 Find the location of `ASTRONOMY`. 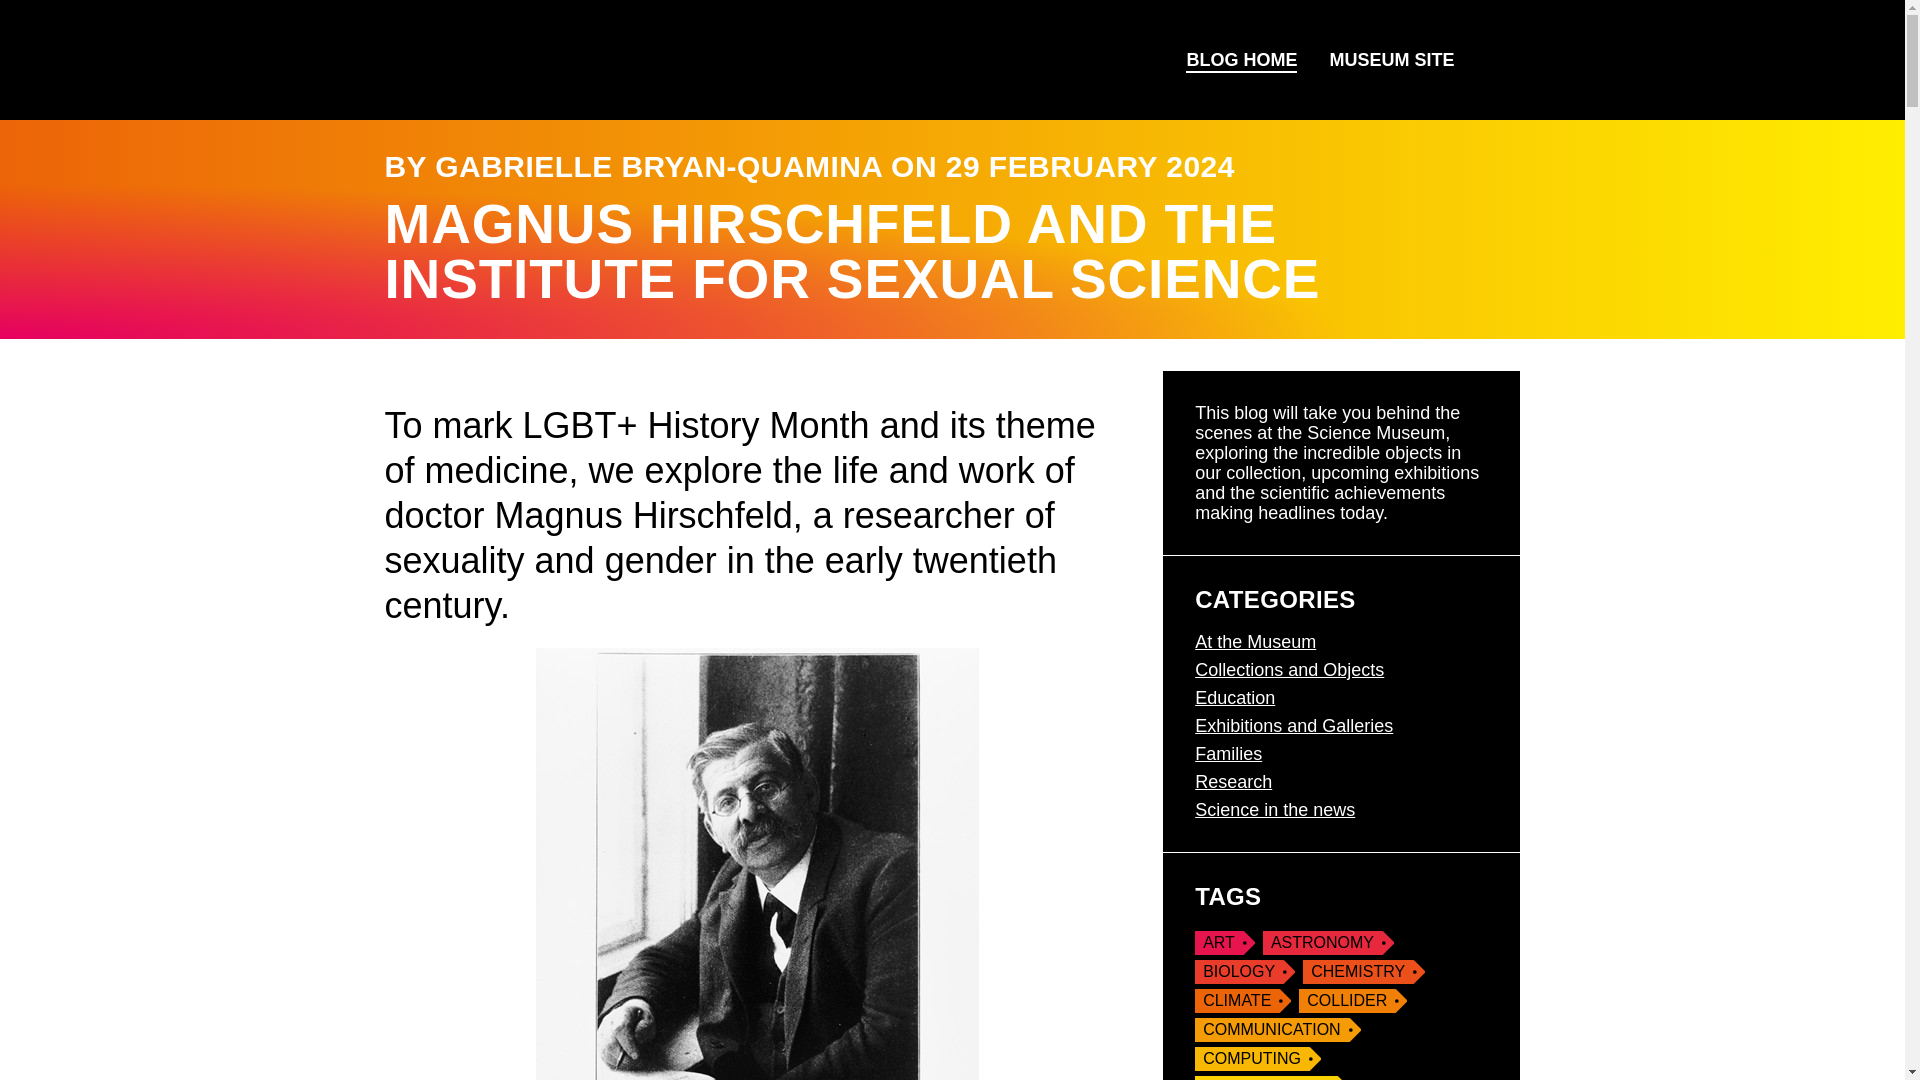

ASTRONOMY is located at coordinates (1328, 942).